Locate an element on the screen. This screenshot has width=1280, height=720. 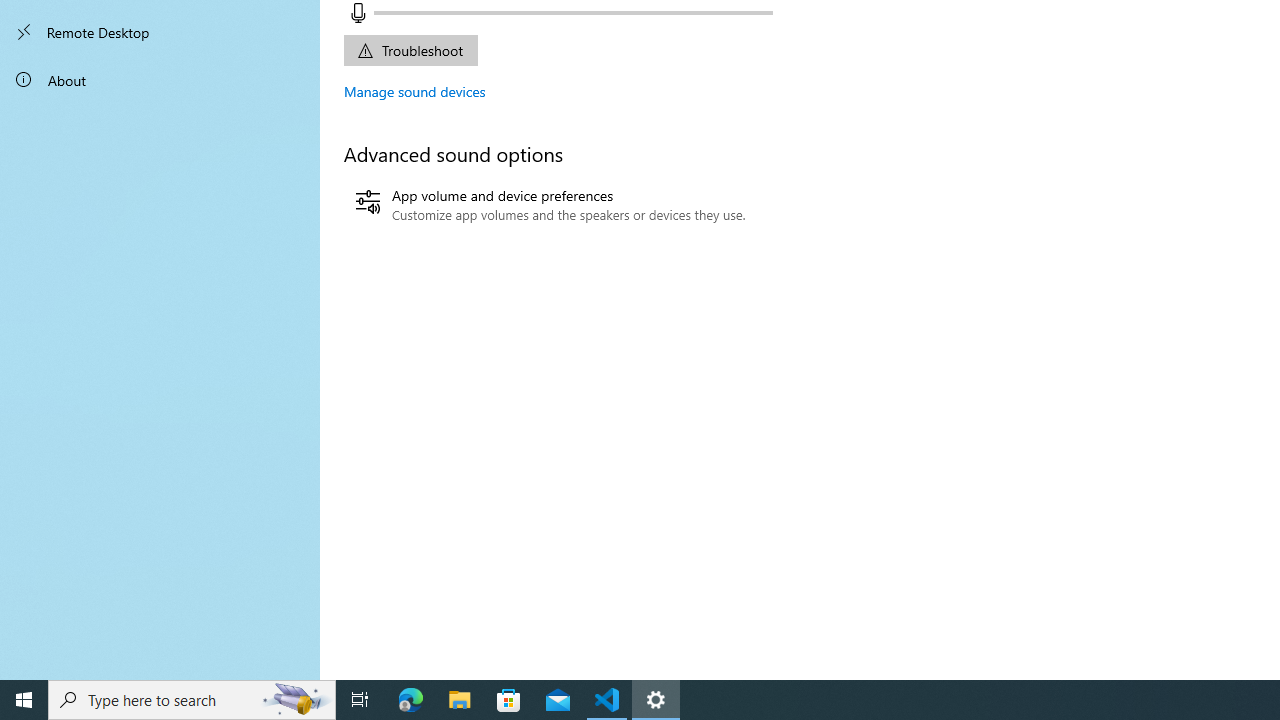
App volume and device preferences is located at coordinates (550, 205).